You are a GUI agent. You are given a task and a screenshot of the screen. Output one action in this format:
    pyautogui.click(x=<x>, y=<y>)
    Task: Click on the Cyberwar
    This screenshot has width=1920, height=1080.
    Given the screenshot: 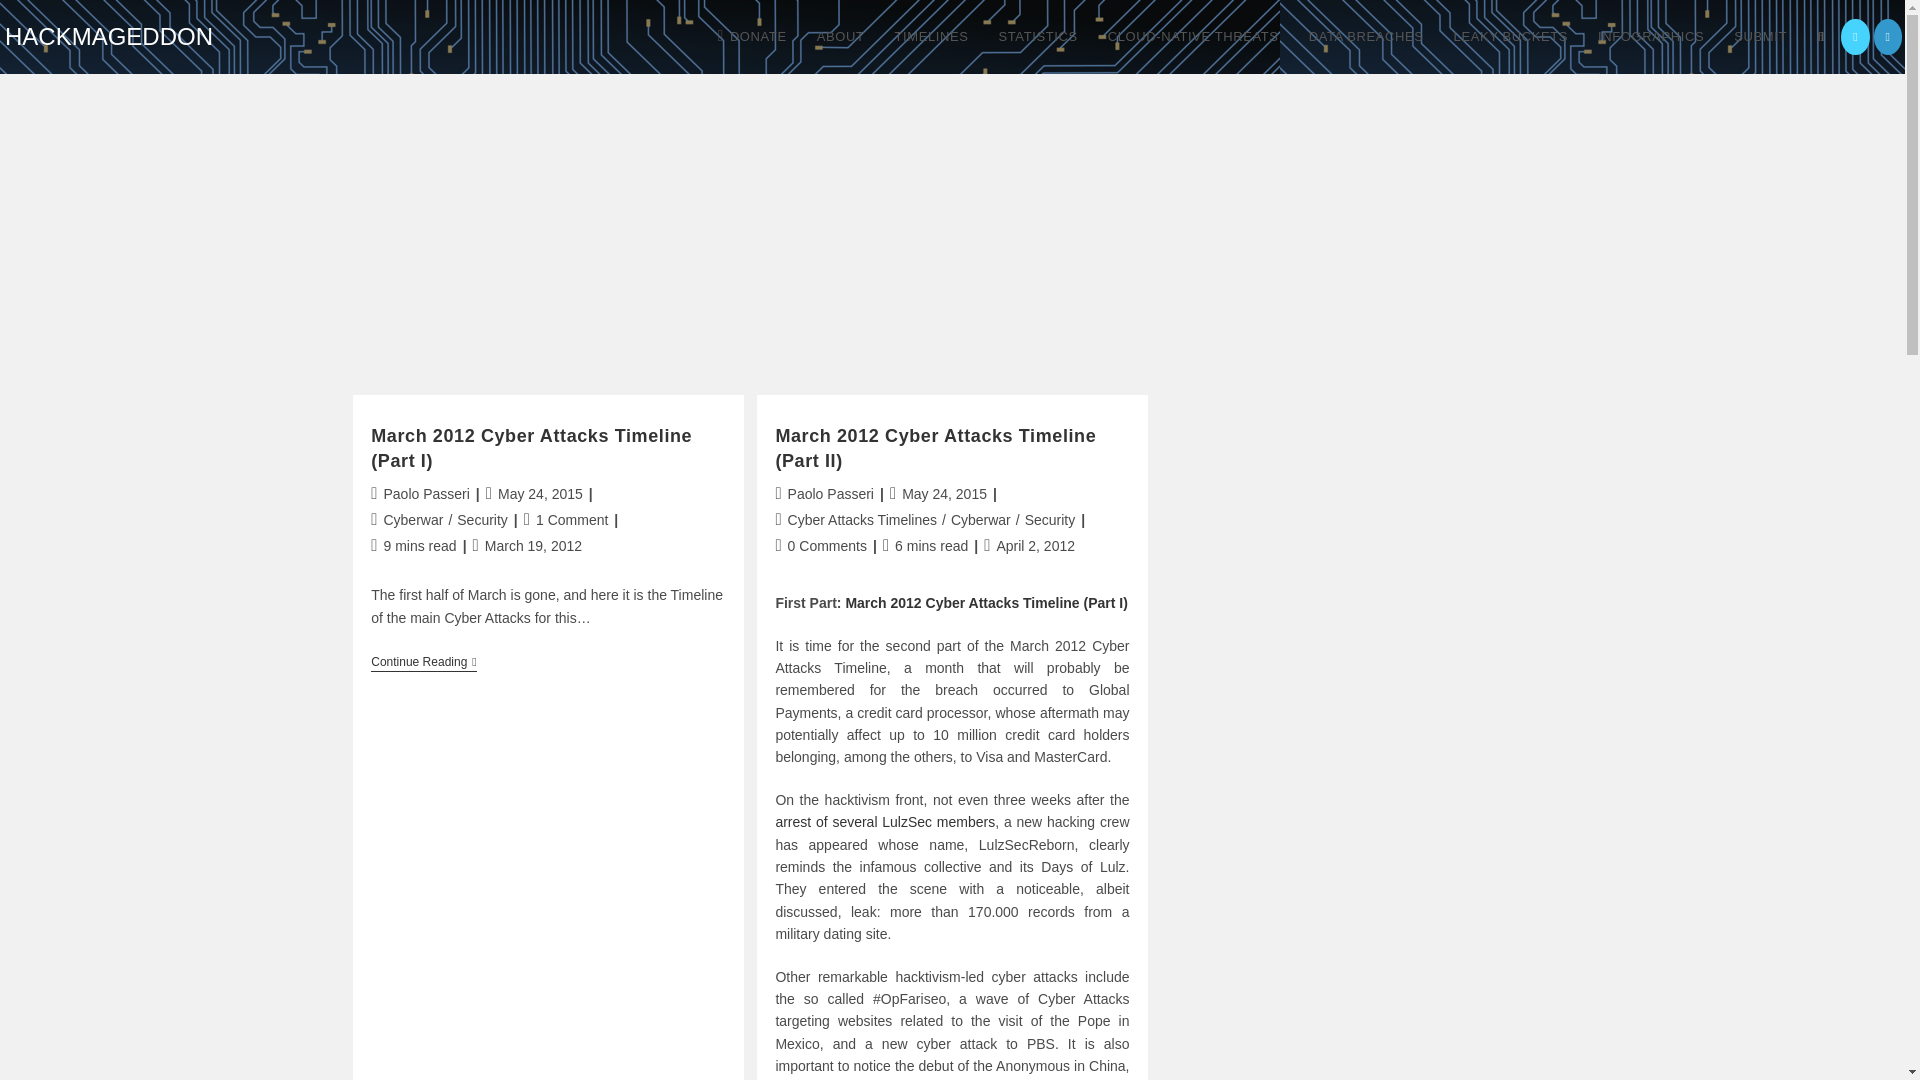 What is the action you would take?
    pyautogui.click(x=412, y=520)
    